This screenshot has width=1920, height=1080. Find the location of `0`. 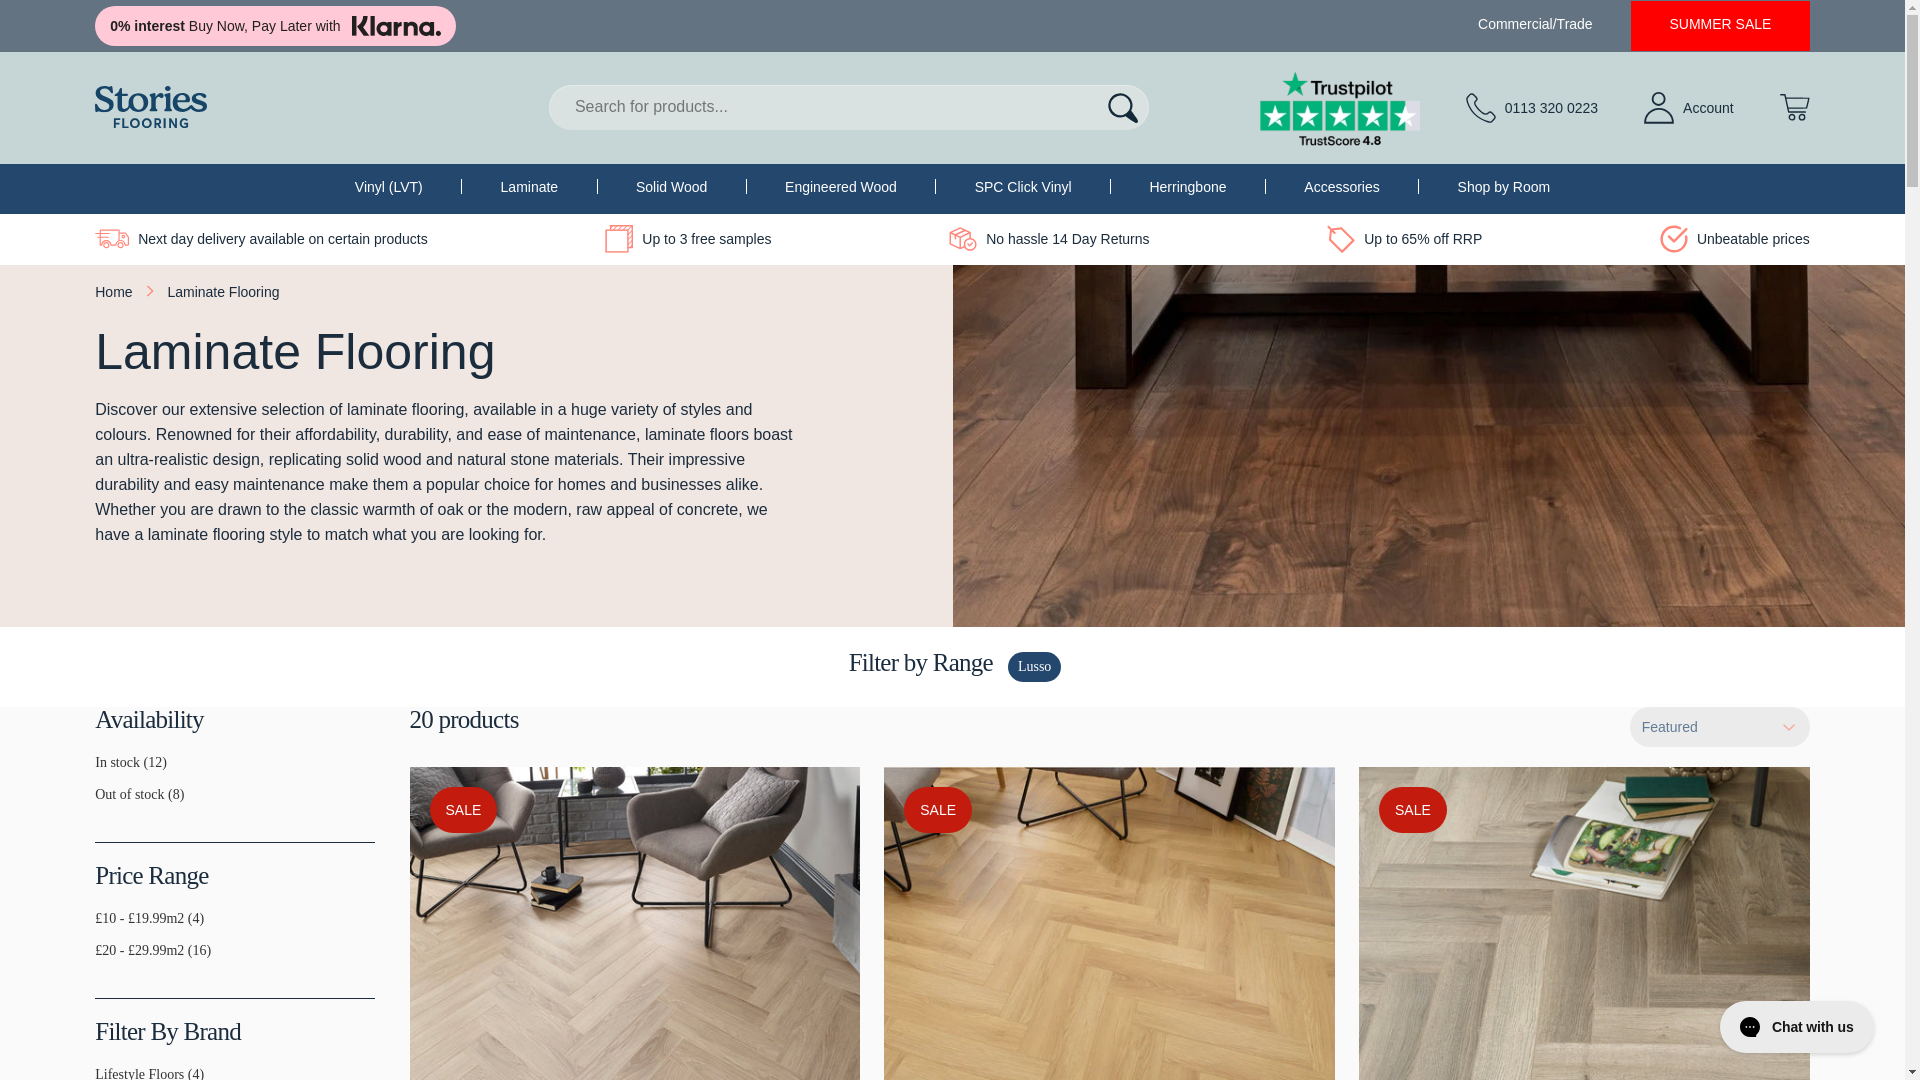

0 is located at coordinates (102, 802).